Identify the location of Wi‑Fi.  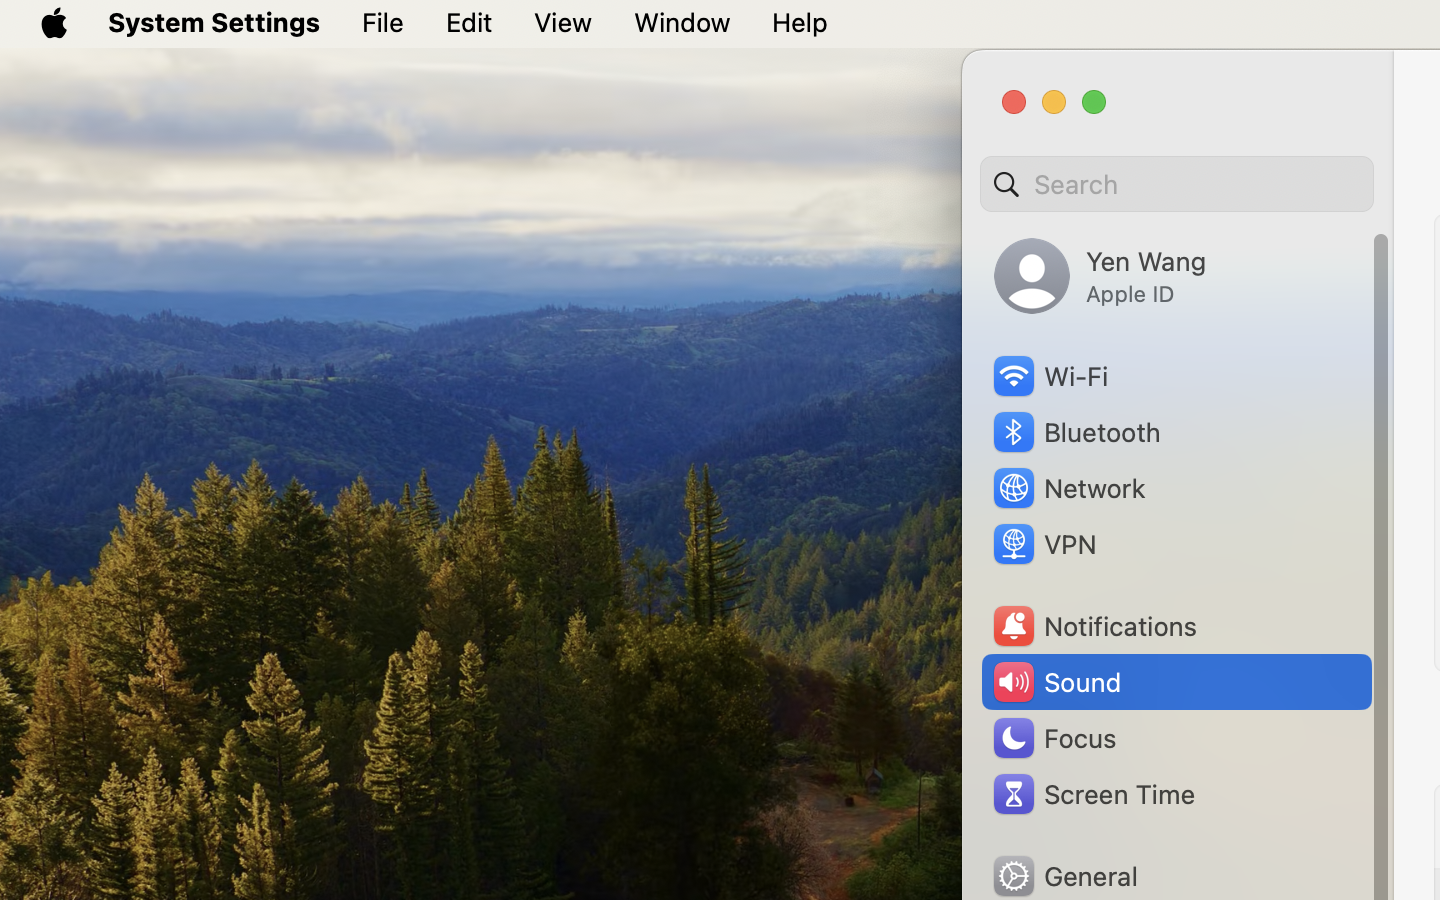
(1049, 376).